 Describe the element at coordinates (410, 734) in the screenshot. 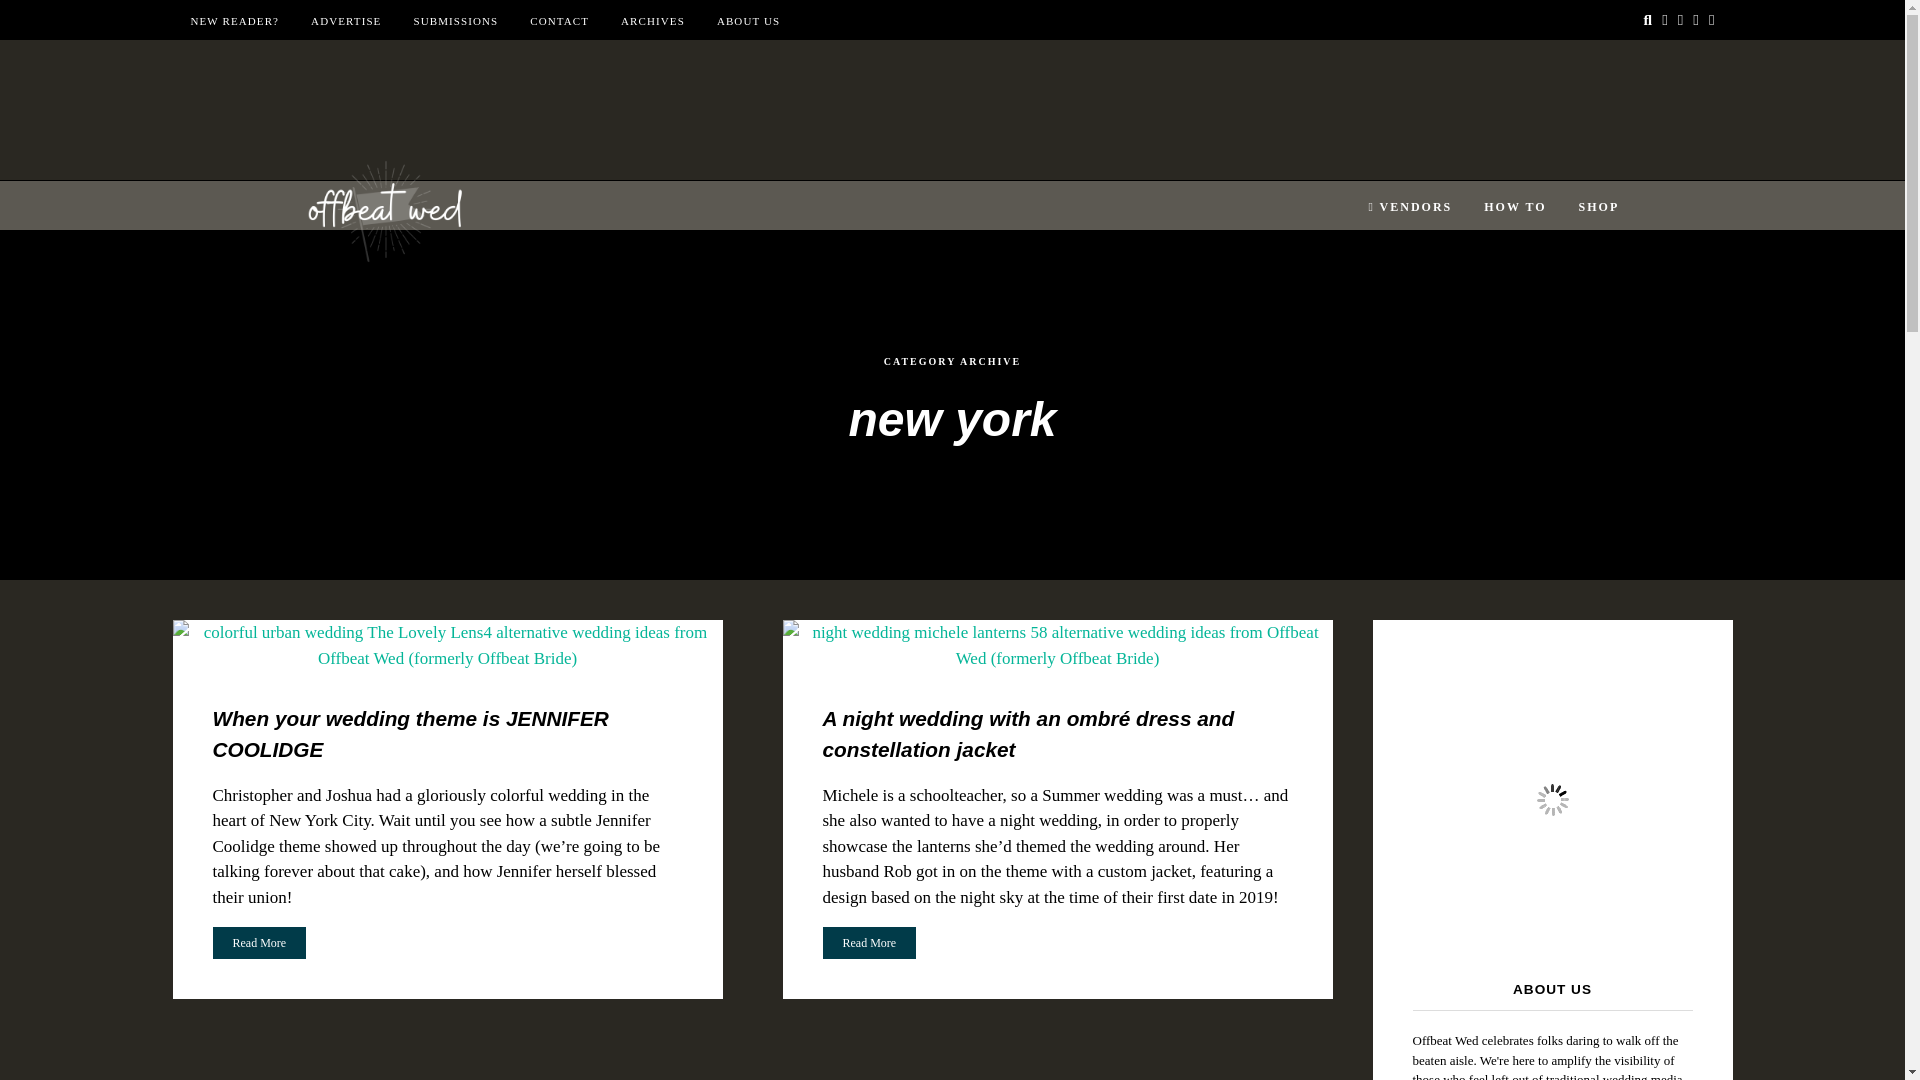

I see `When your wedding theme is JENNIFER COOLIDGE` at that location.